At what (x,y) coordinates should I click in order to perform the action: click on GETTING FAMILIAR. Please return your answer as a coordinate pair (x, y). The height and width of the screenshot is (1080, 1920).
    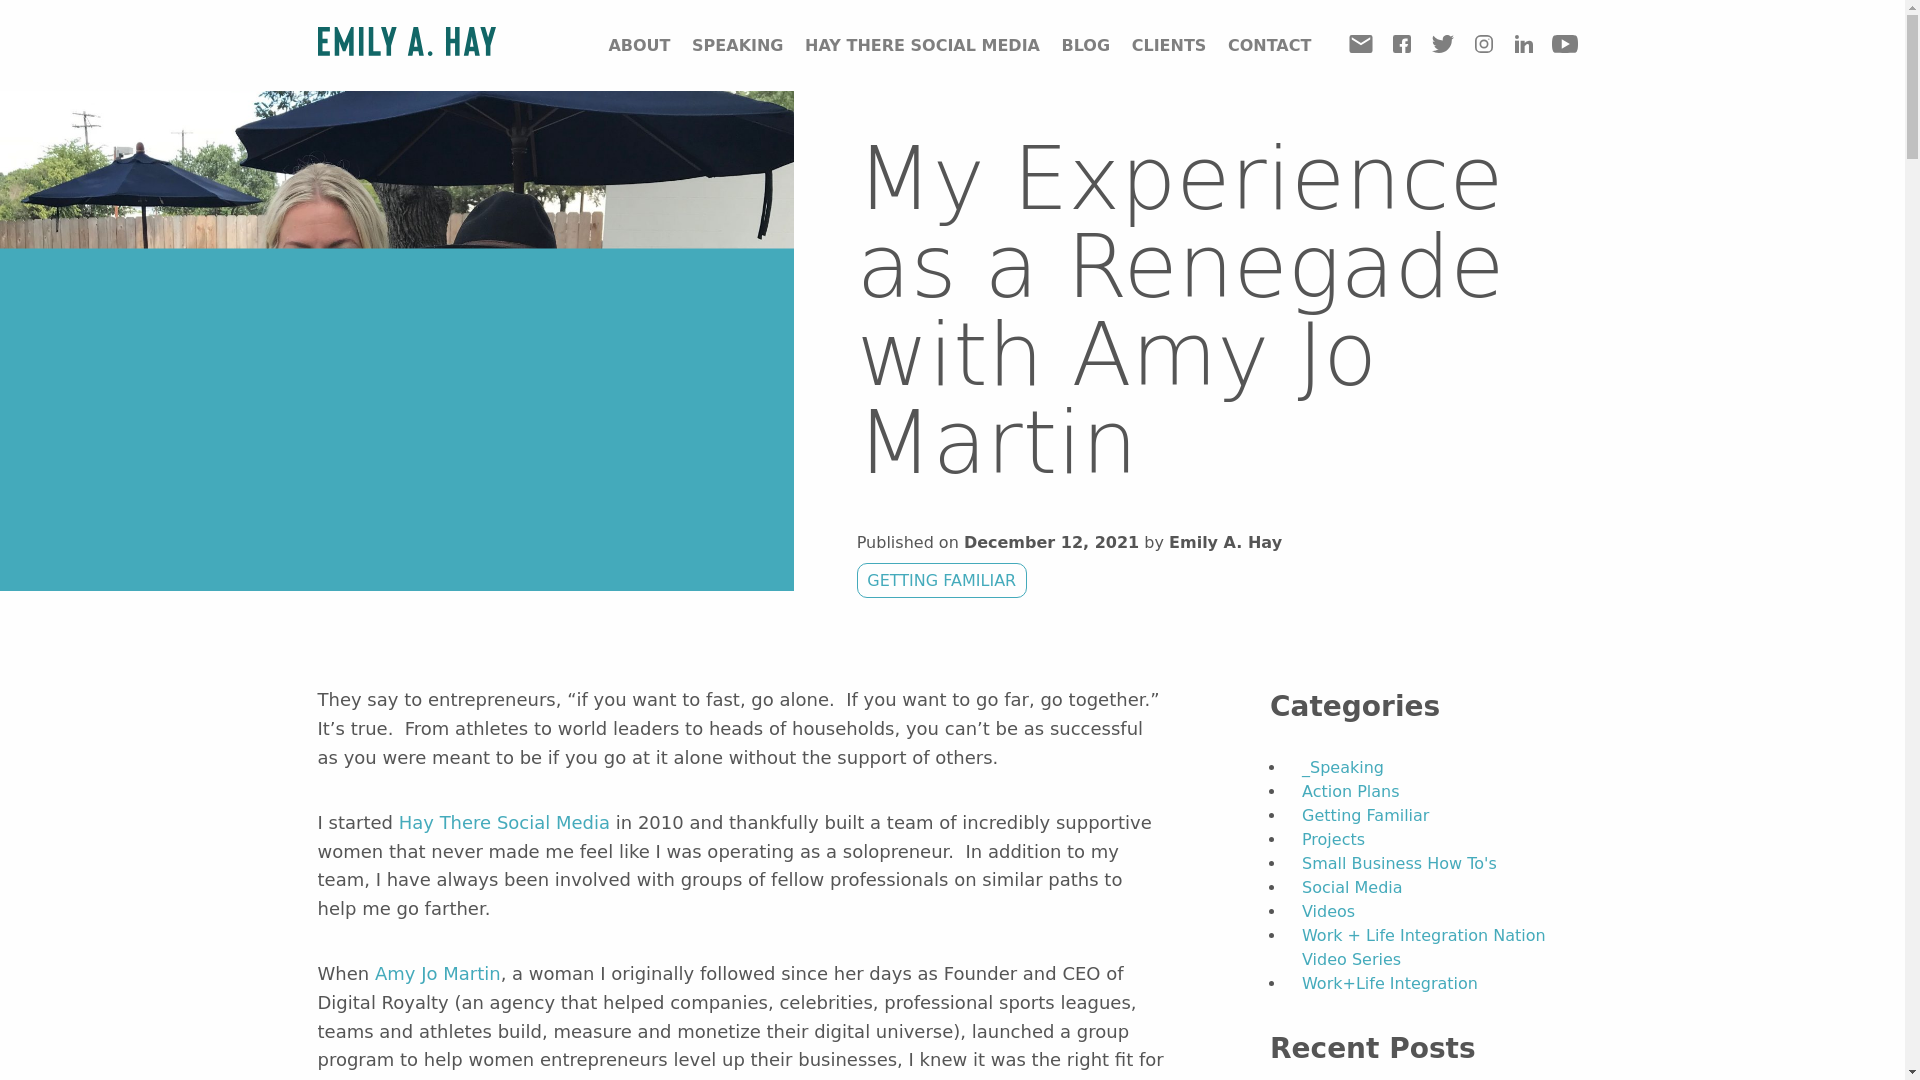
    Looking at the image, I should click on (942, 580).